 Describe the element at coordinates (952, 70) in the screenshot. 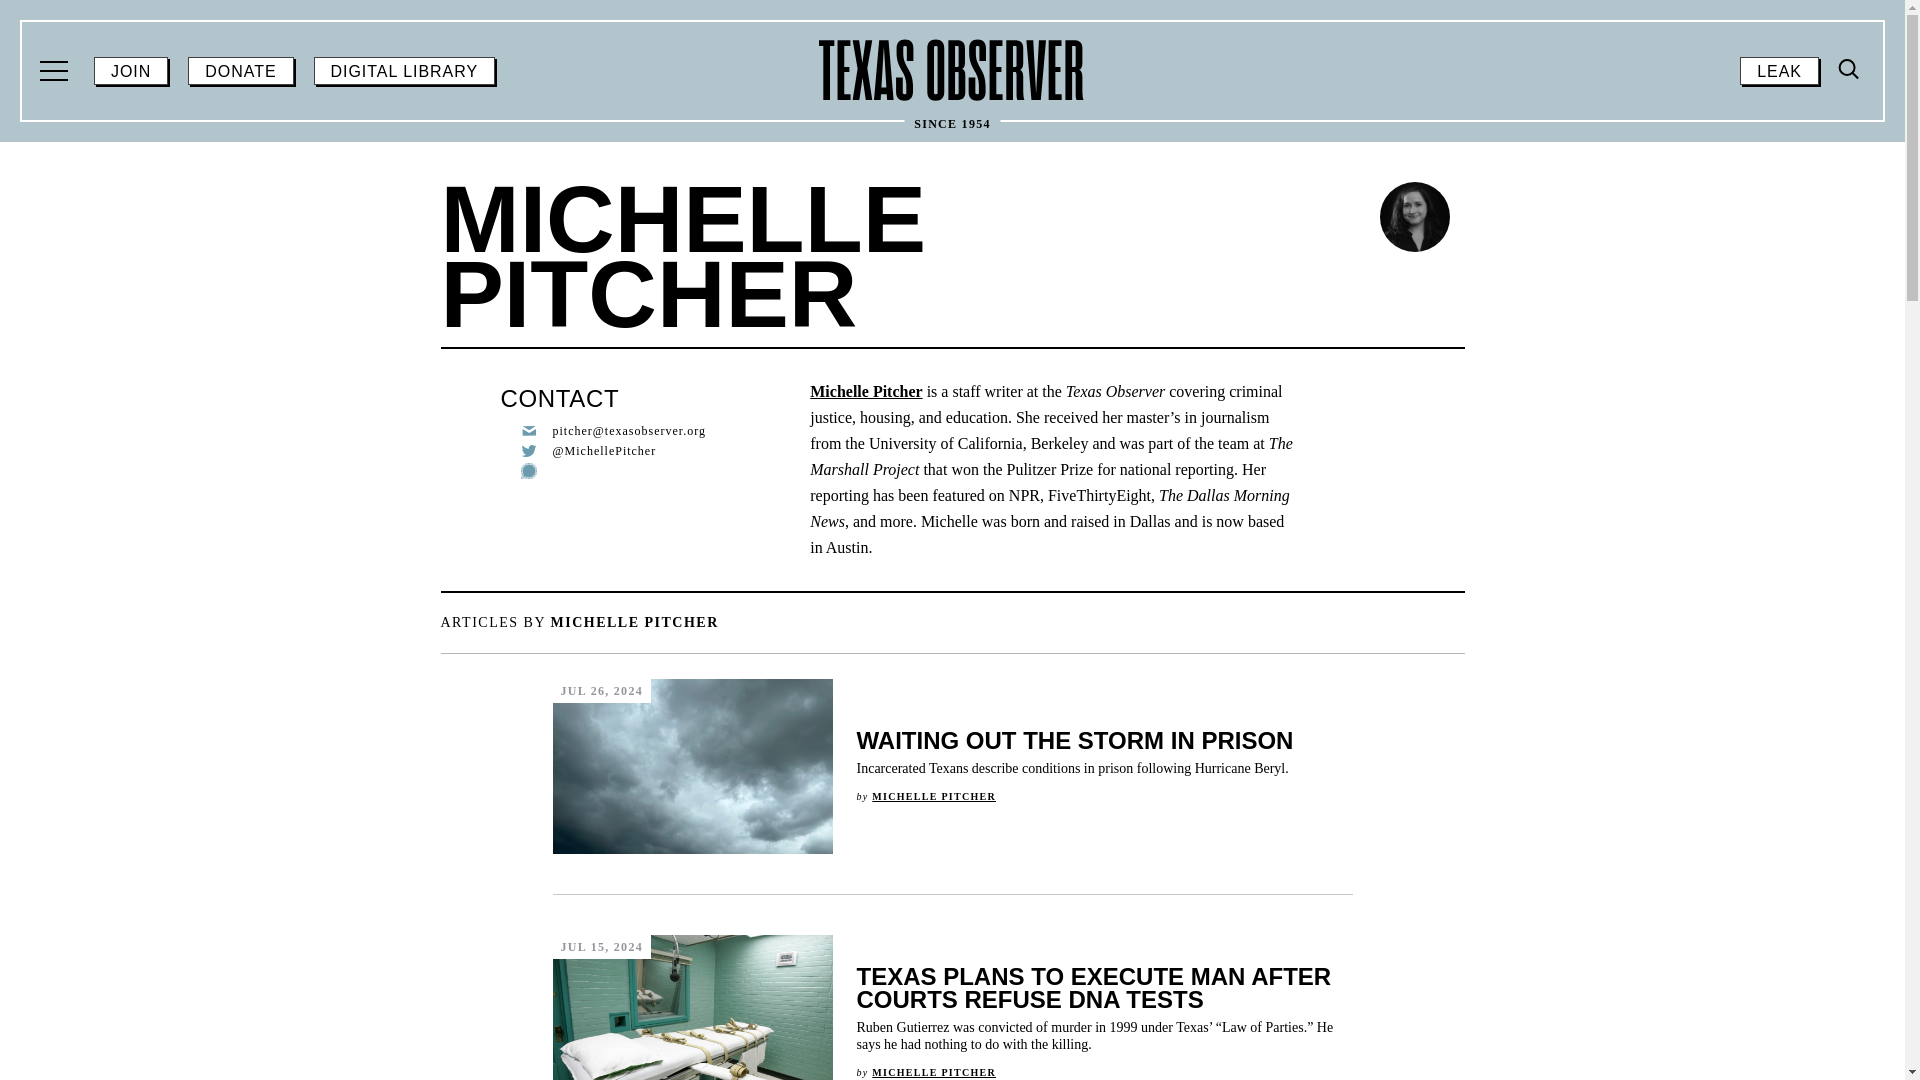

I see `SEARCH` at that location.